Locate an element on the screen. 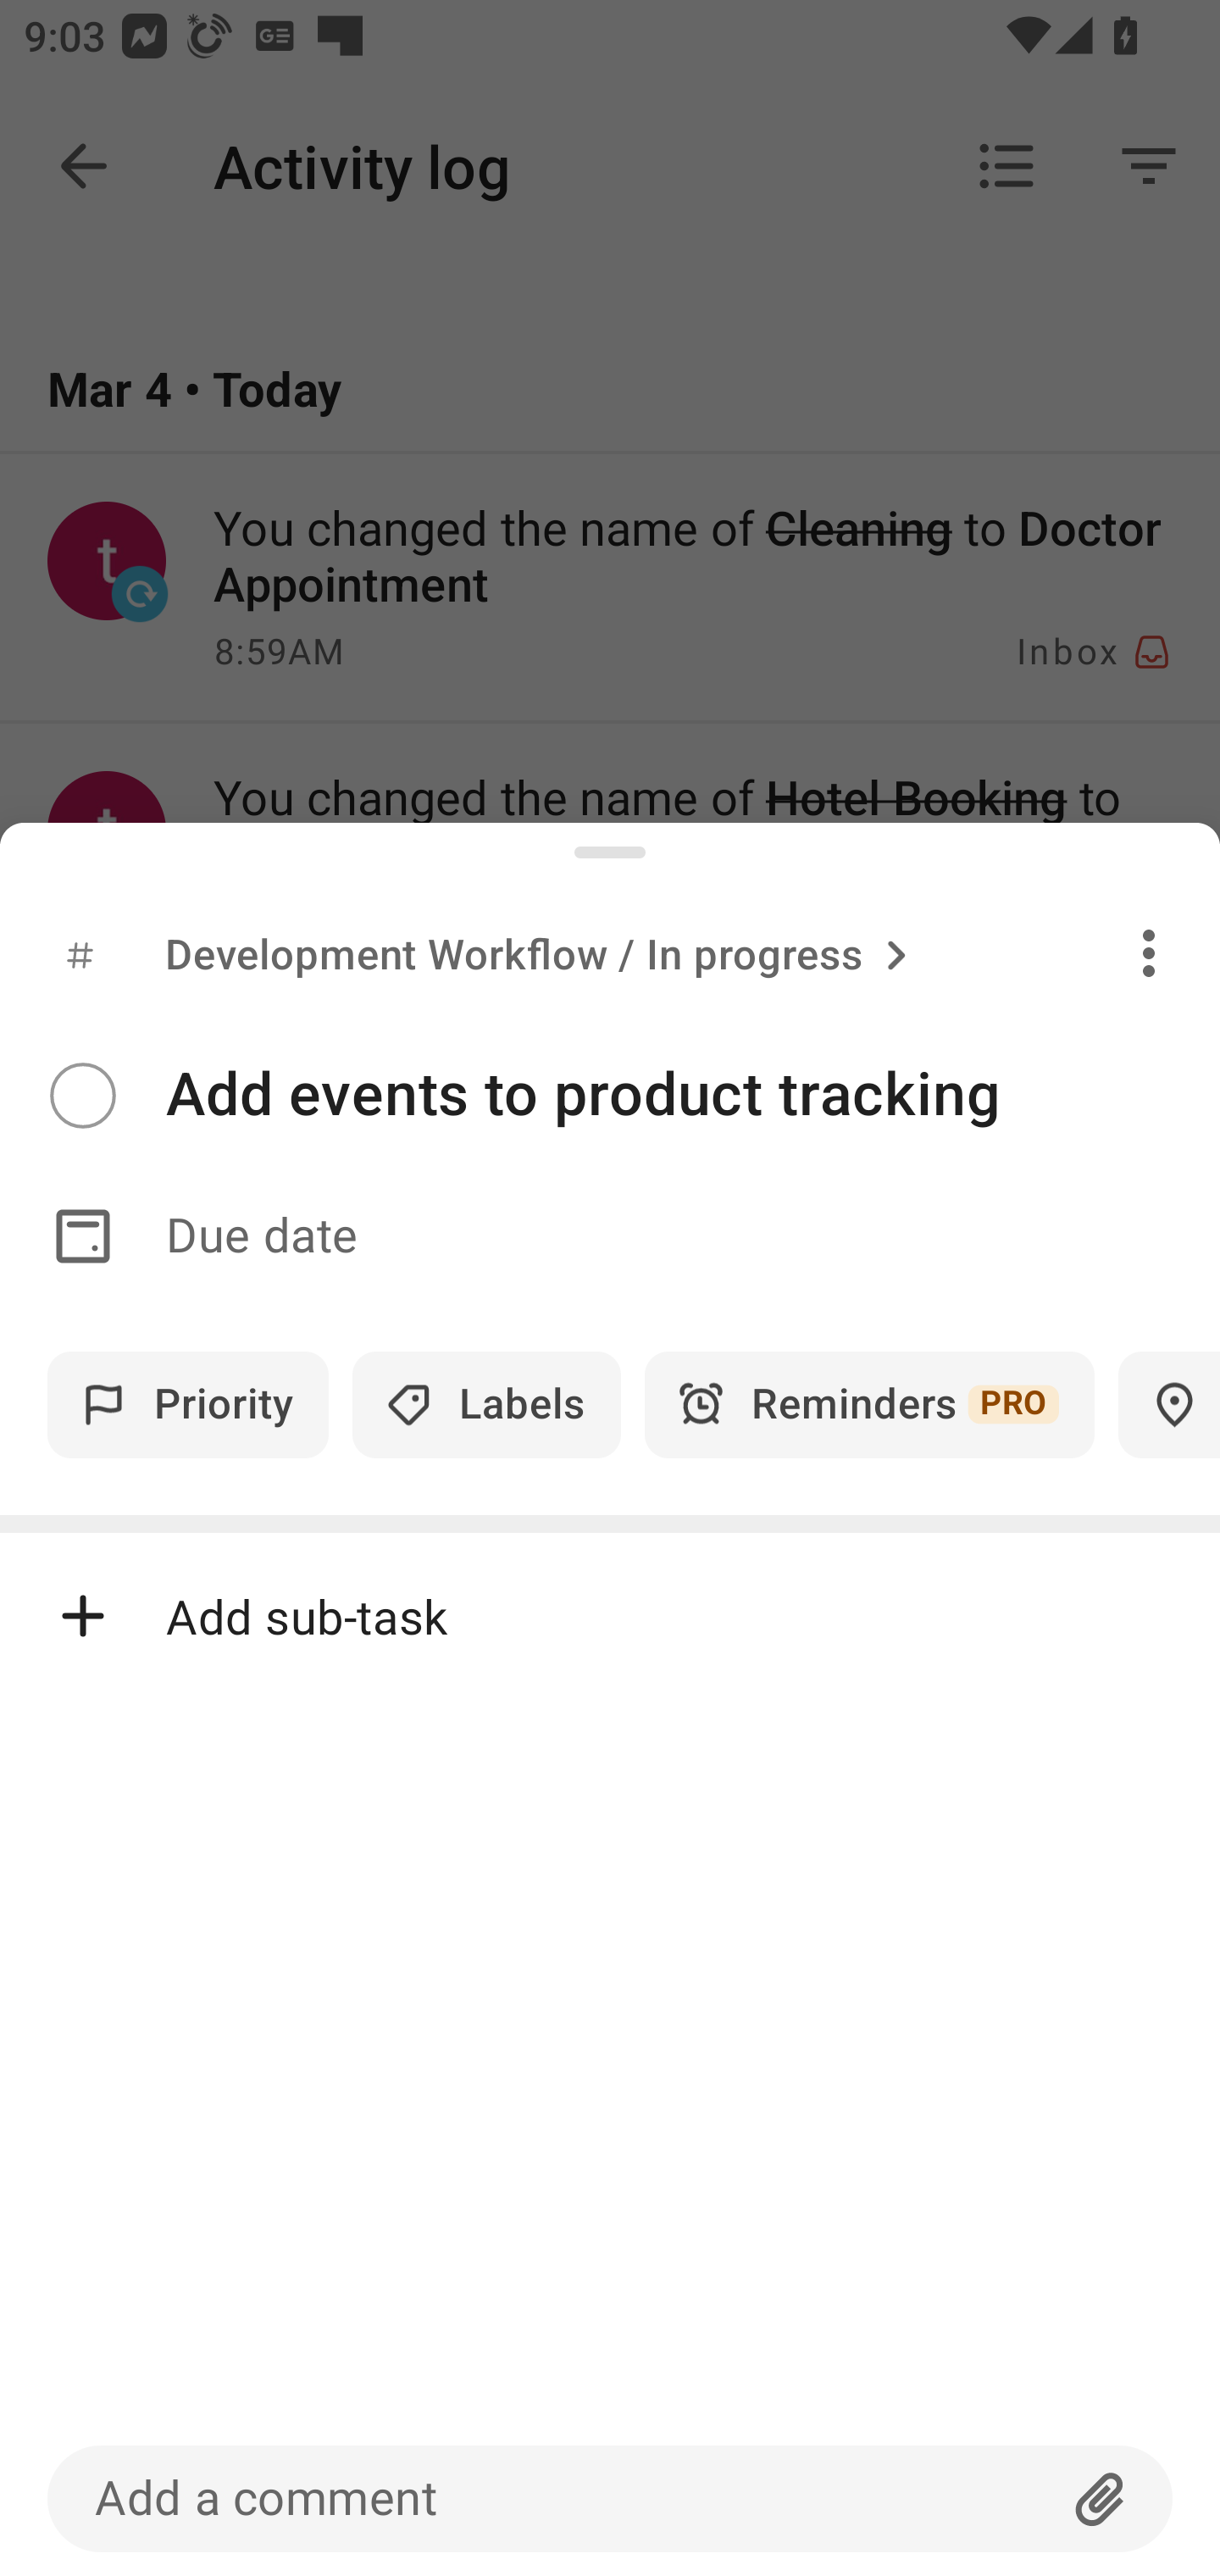 This screenshot has height=2576, width=1220. Attachment is located at coordinates (1101, 2498).